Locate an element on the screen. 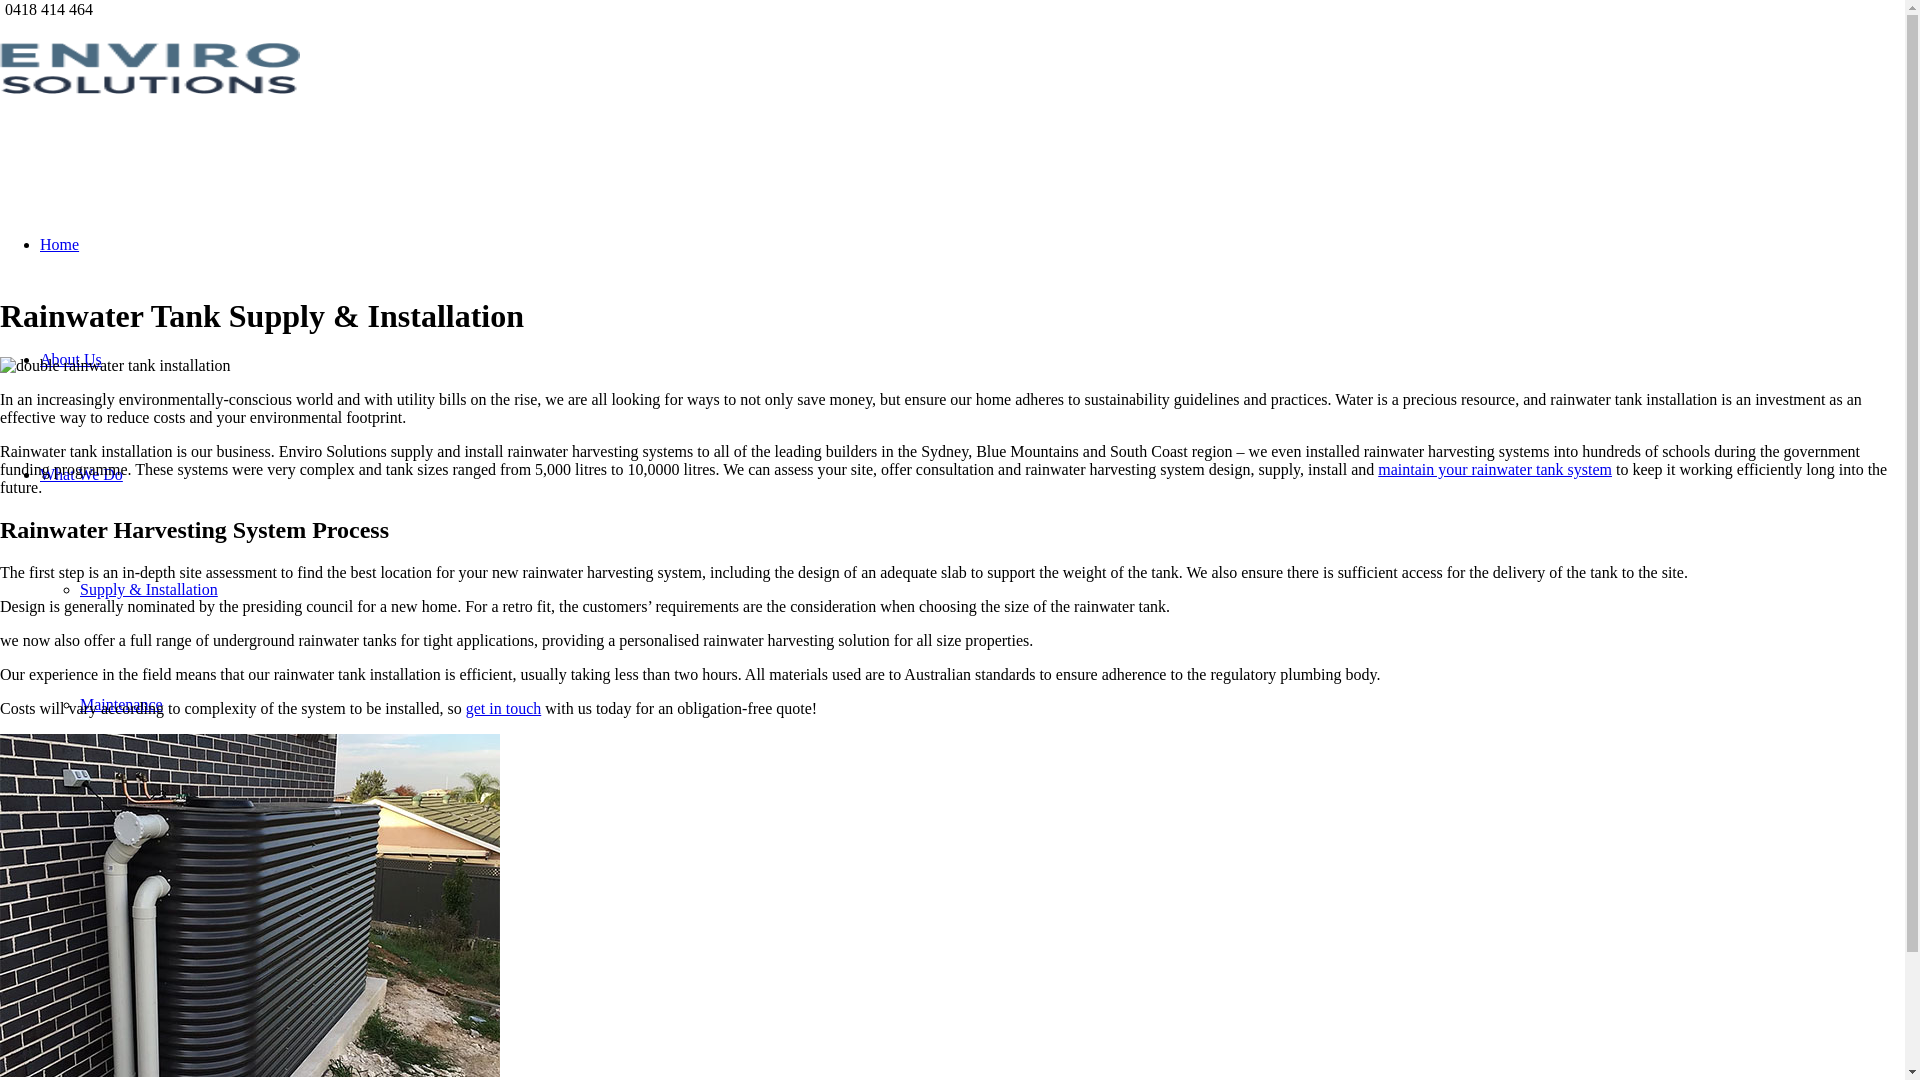 This screenshot has width=1920, height=1080. supply is located at coordinates (250, 906).